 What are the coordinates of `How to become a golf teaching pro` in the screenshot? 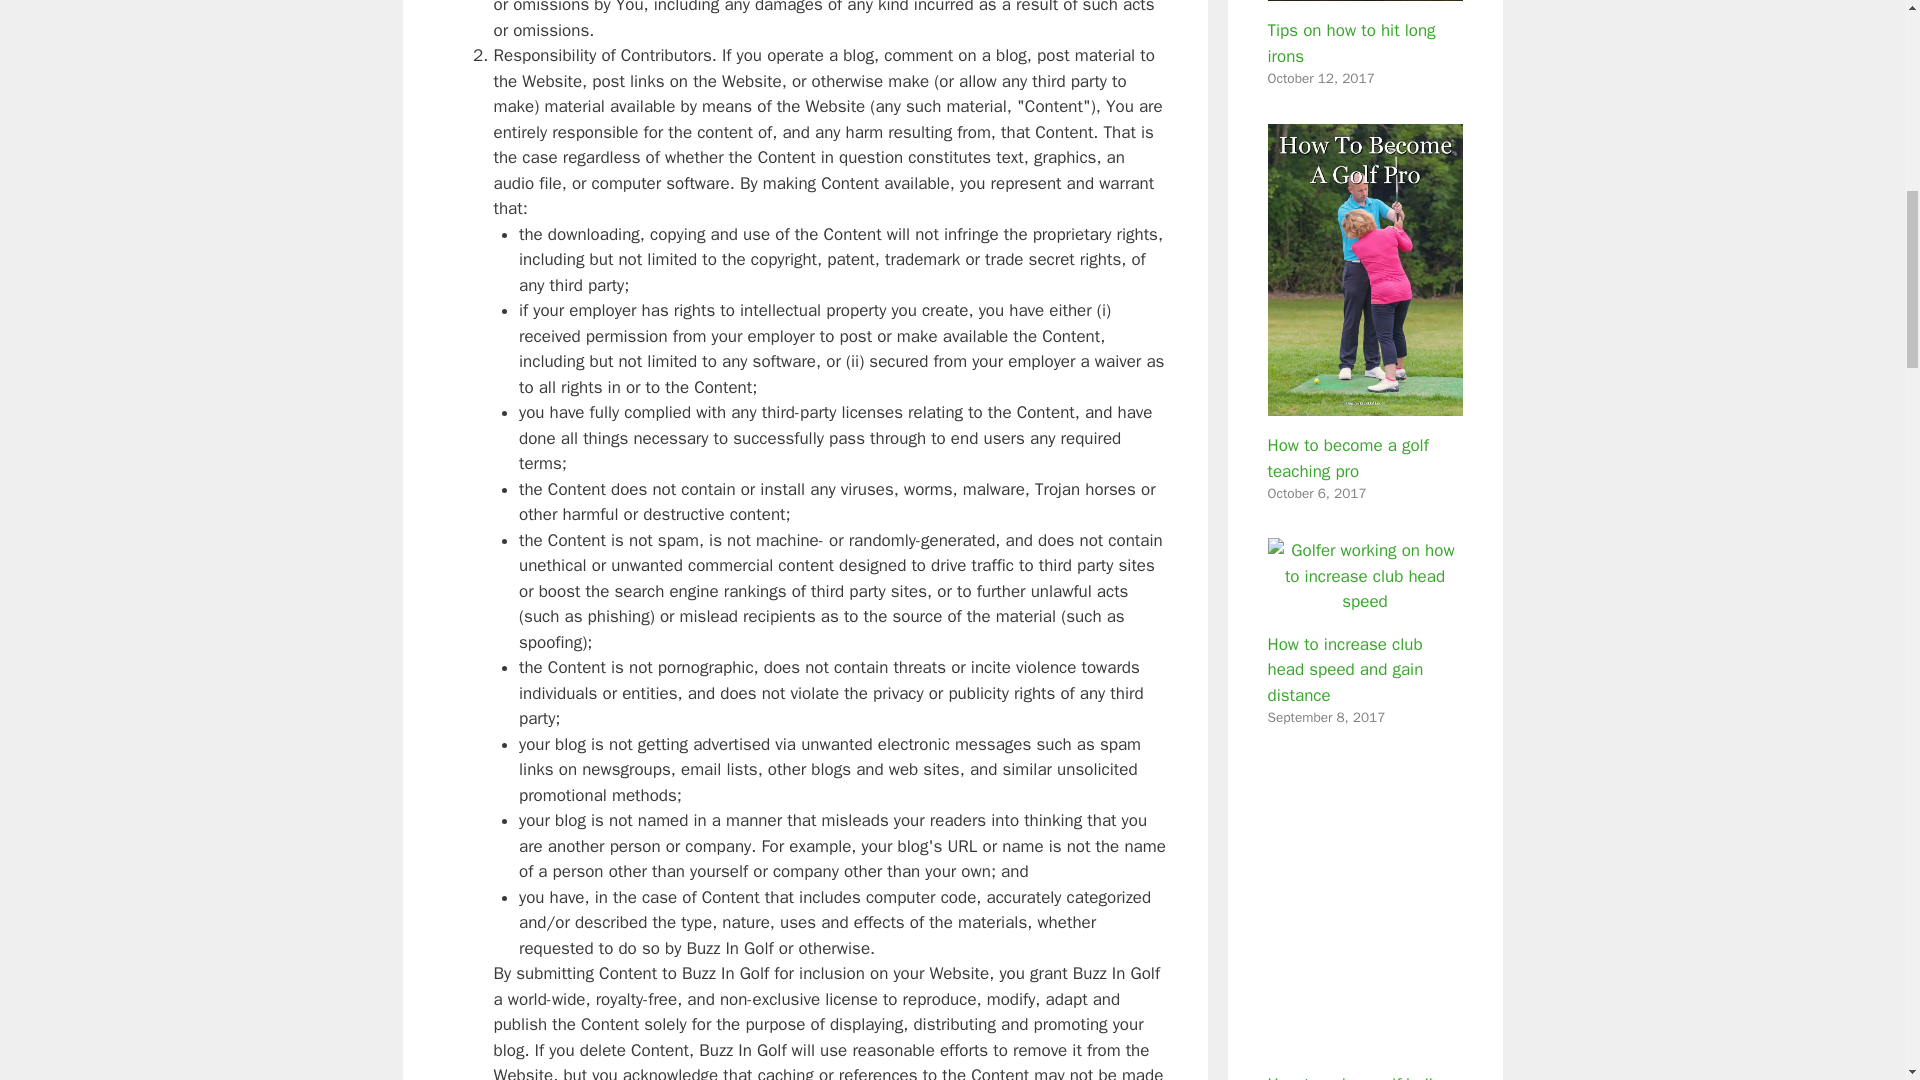 It's located at (1348, 458).